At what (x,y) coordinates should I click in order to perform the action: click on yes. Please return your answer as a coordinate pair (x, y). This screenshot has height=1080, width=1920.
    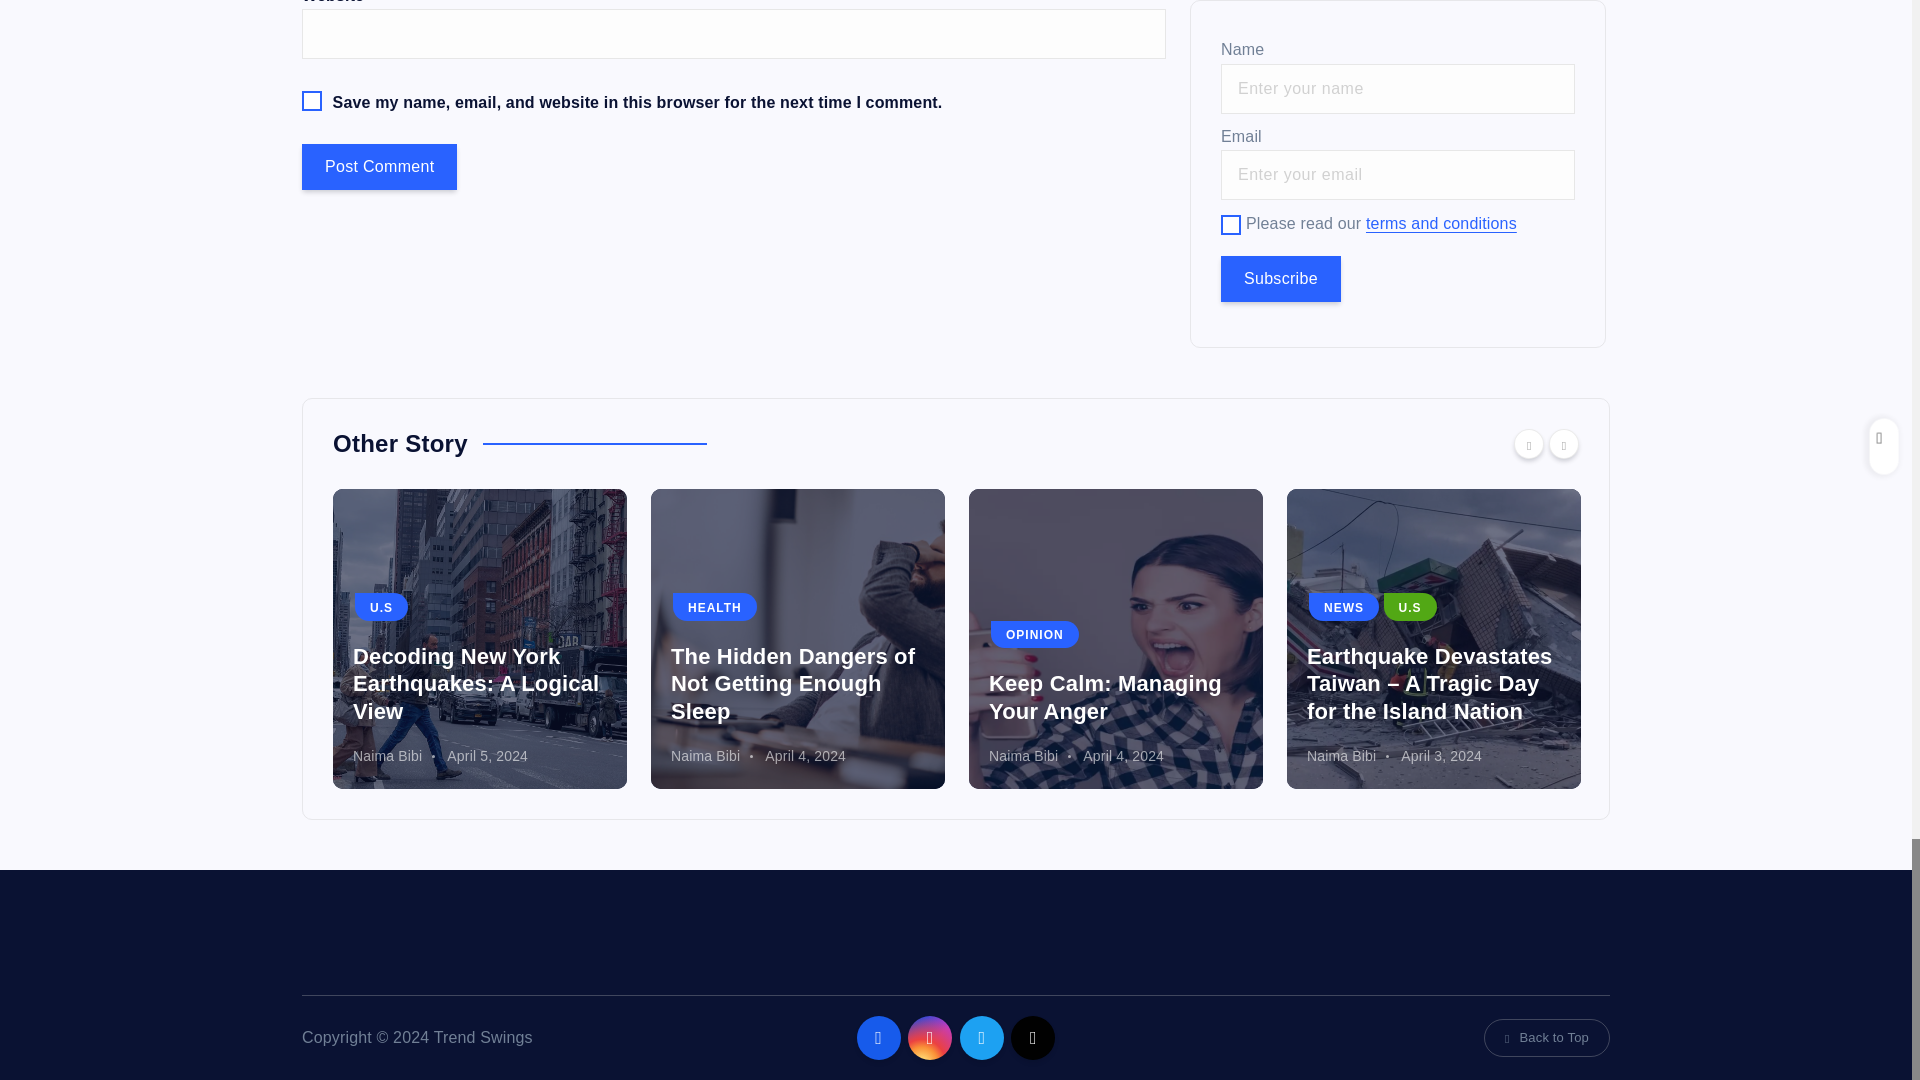
    Looking at the image, I should click on (312, 100).